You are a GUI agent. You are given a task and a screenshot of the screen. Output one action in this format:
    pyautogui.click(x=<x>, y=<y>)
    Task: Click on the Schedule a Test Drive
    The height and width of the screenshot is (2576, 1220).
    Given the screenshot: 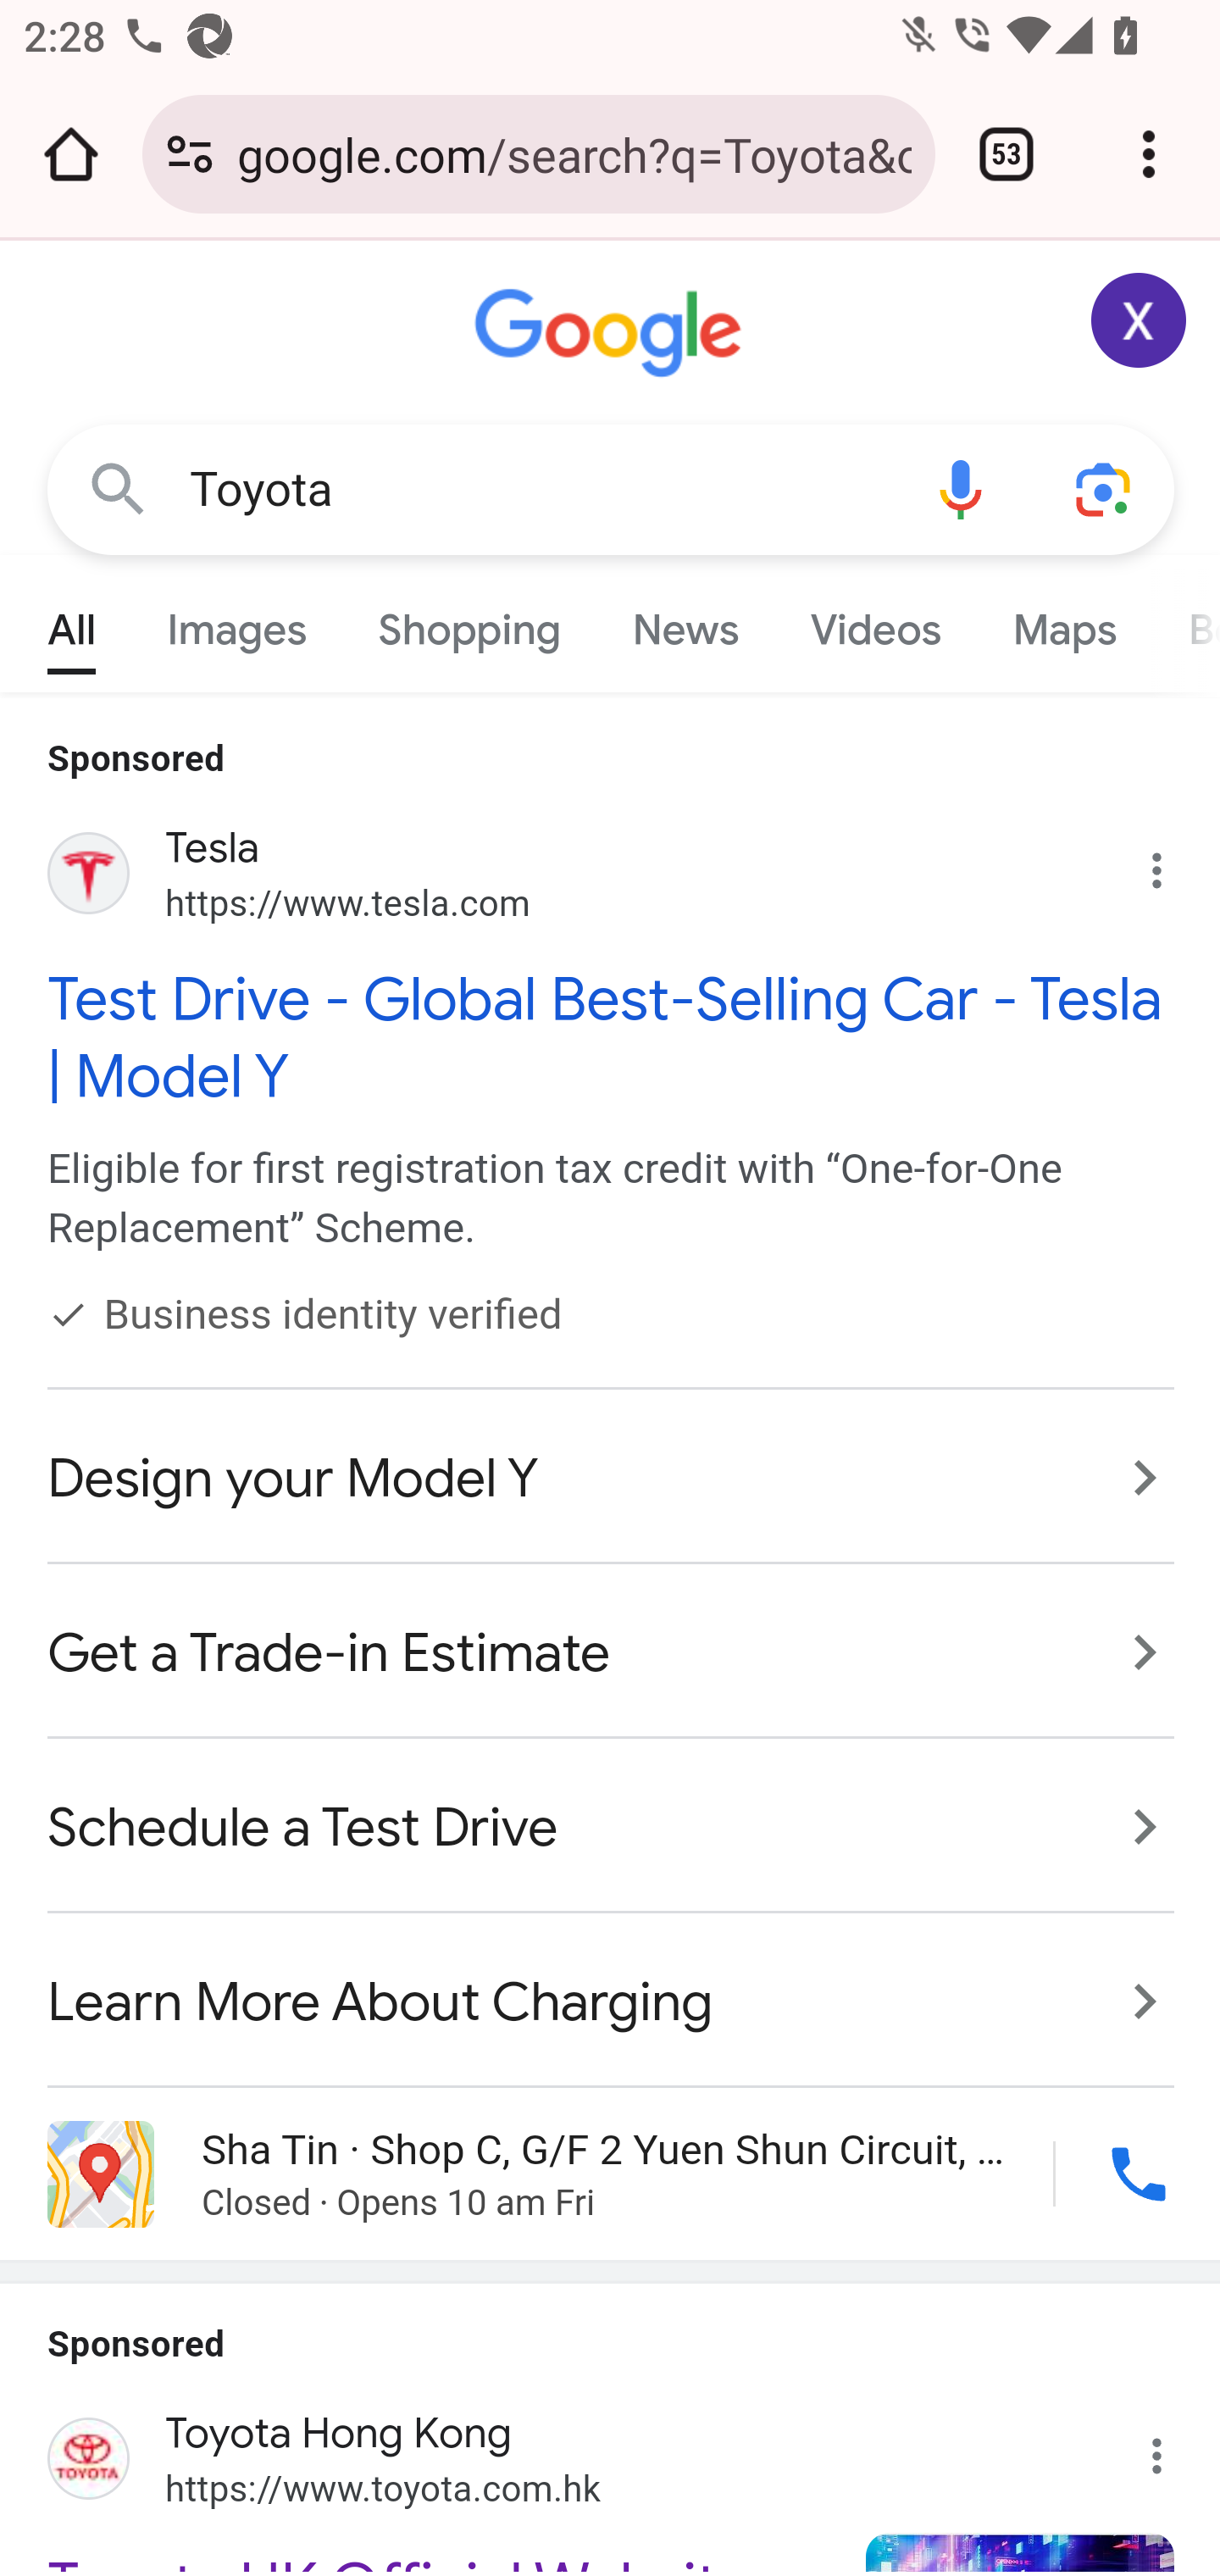 What is the action you would take?
    pyautogui.click(x=612, y=1829)
    